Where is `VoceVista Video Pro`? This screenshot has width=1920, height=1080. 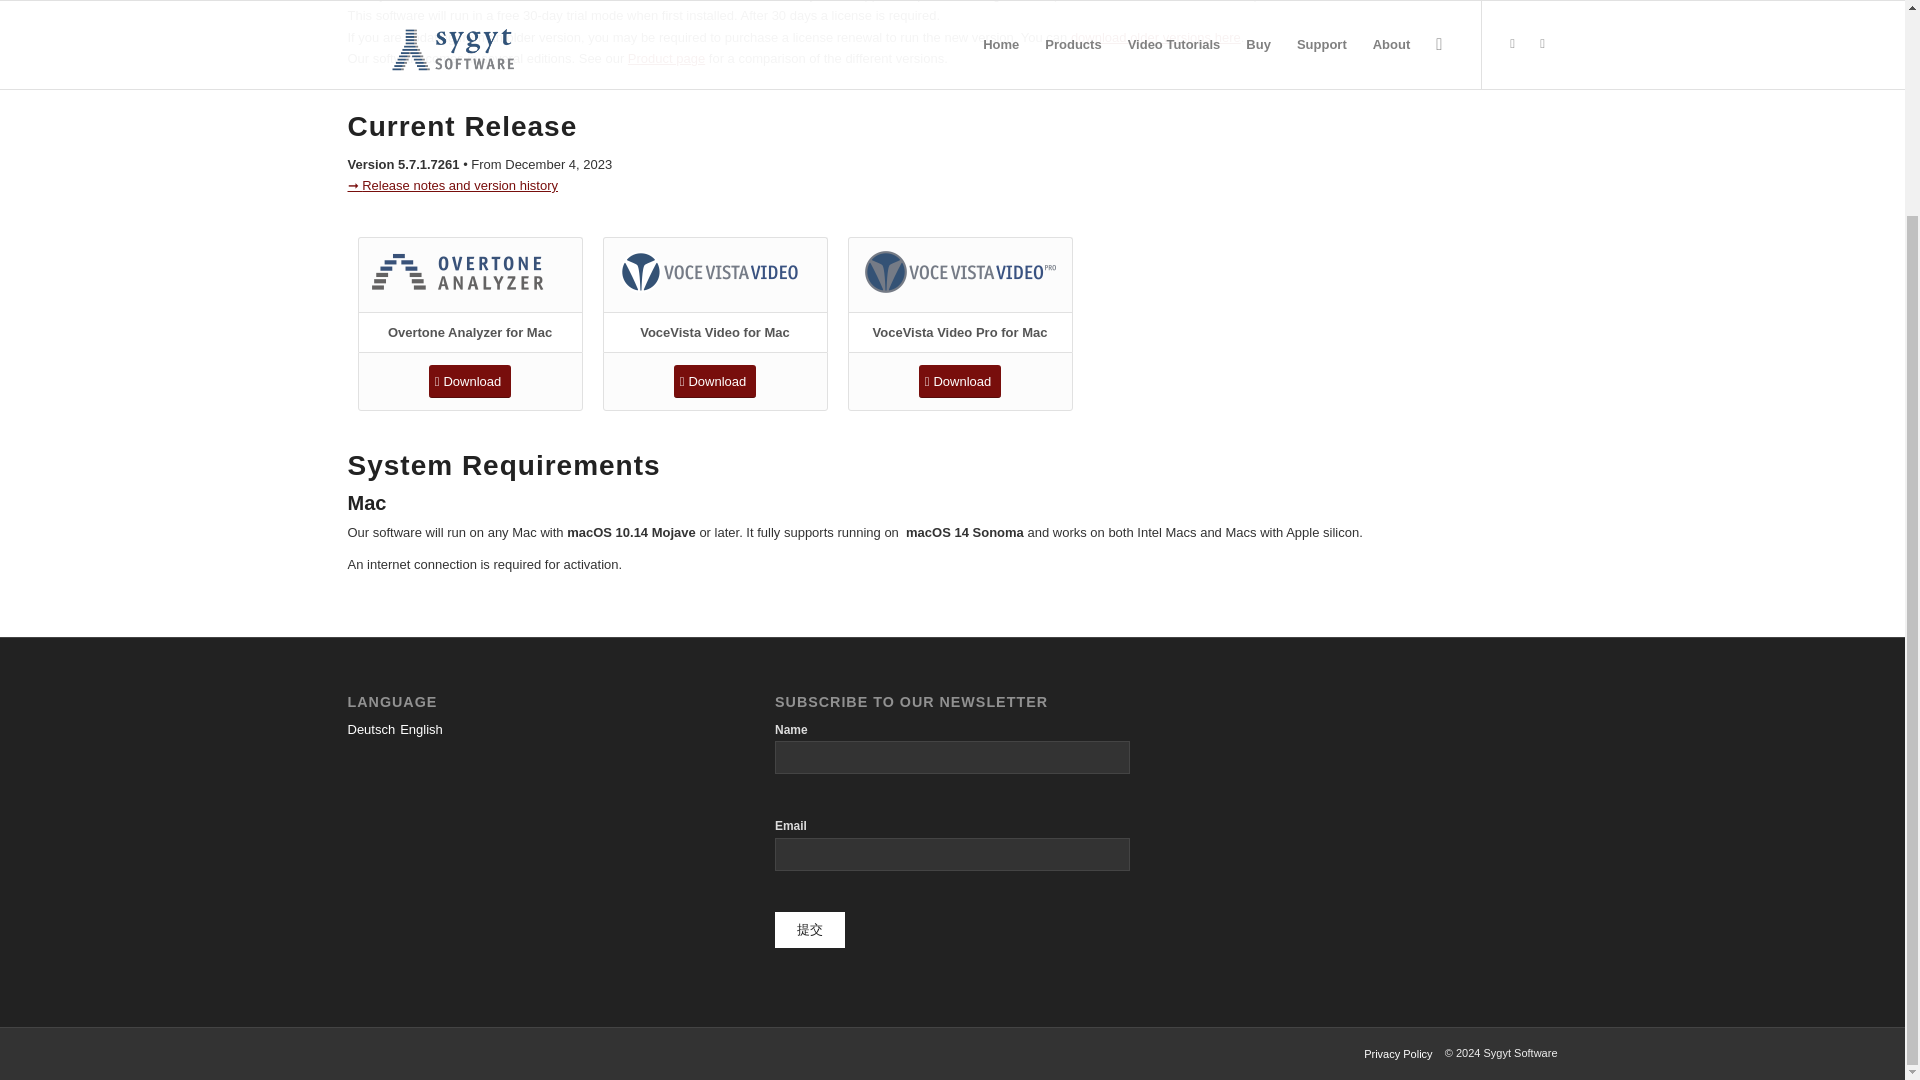 VoceVista Video Pro is located at coordinates (960, 272).